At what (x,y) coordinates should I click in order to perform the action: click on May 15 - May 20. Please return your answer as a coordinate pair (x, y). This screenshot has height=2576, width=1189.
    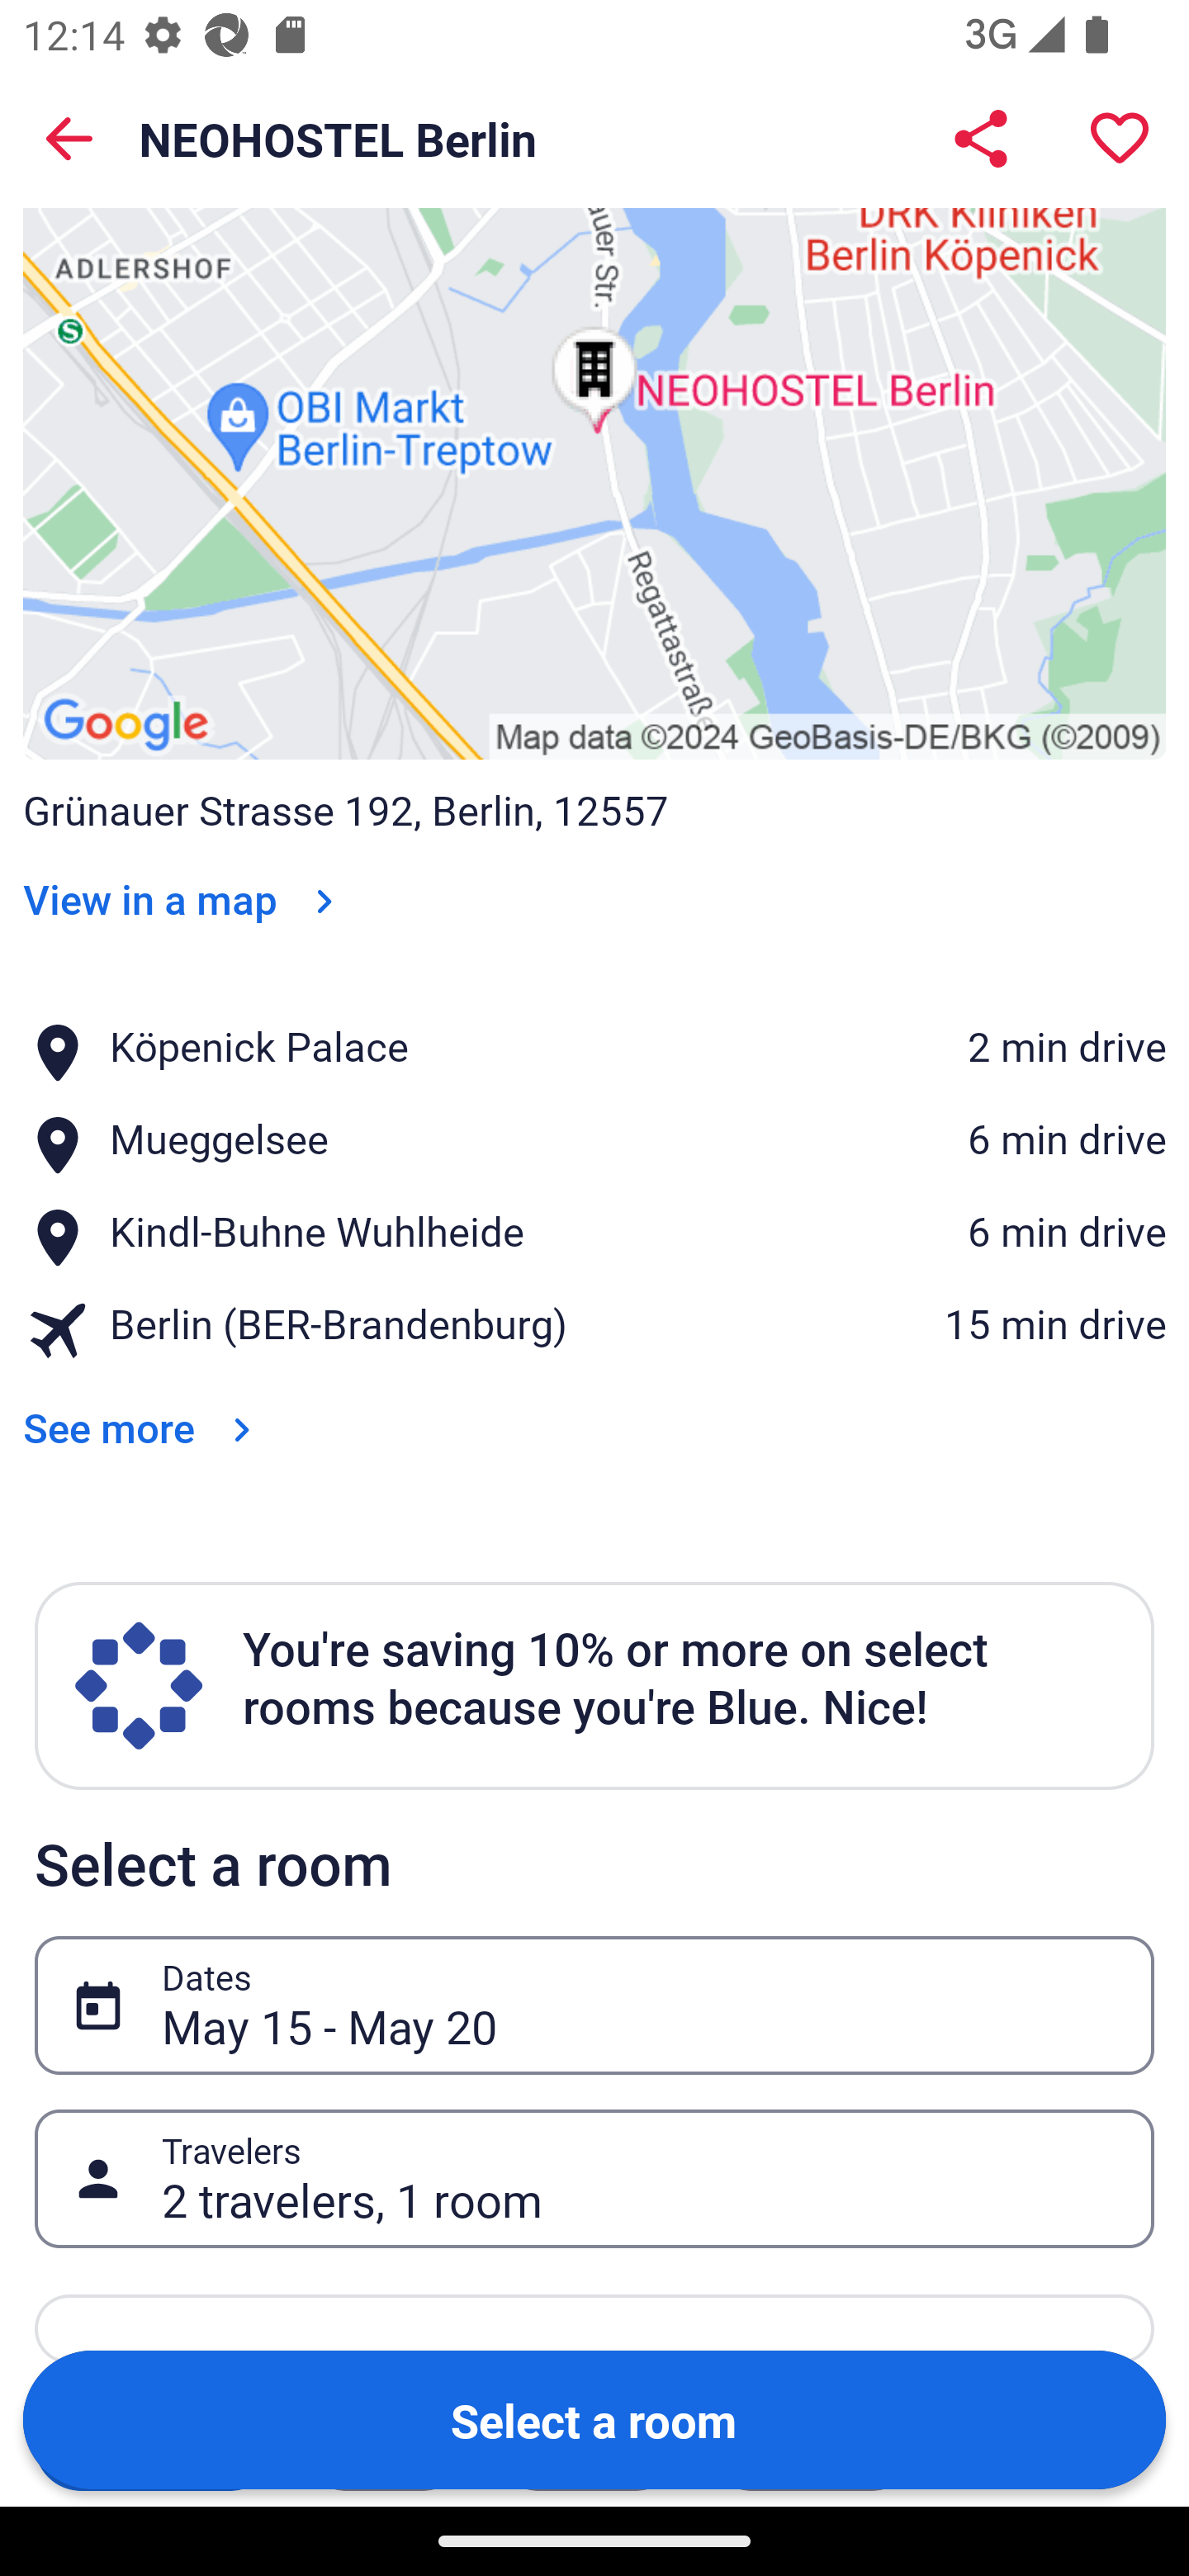
    Looking at the image, I should click on (641, 2005).